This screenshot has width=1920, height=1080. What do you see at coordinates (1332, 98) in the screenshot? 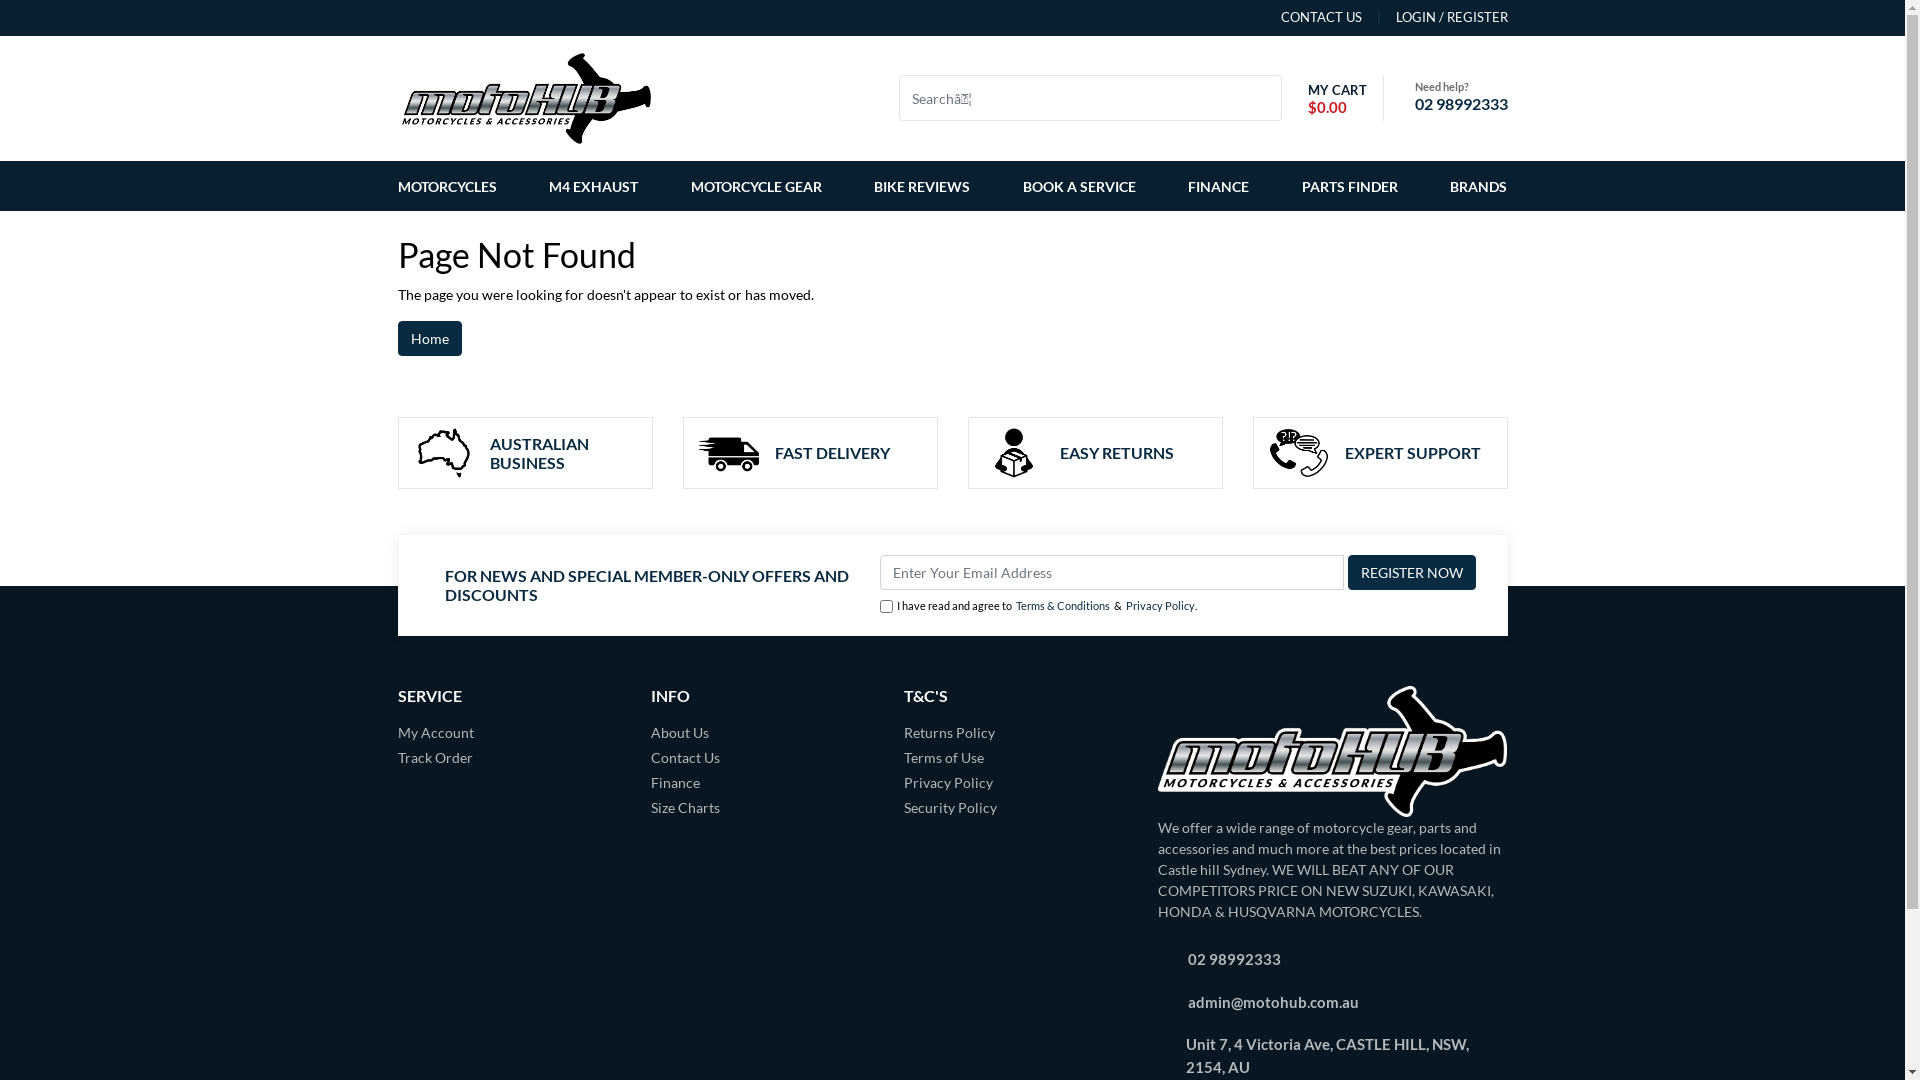
I see `MY CART
$0.00` at bounding box center [1332, 98].